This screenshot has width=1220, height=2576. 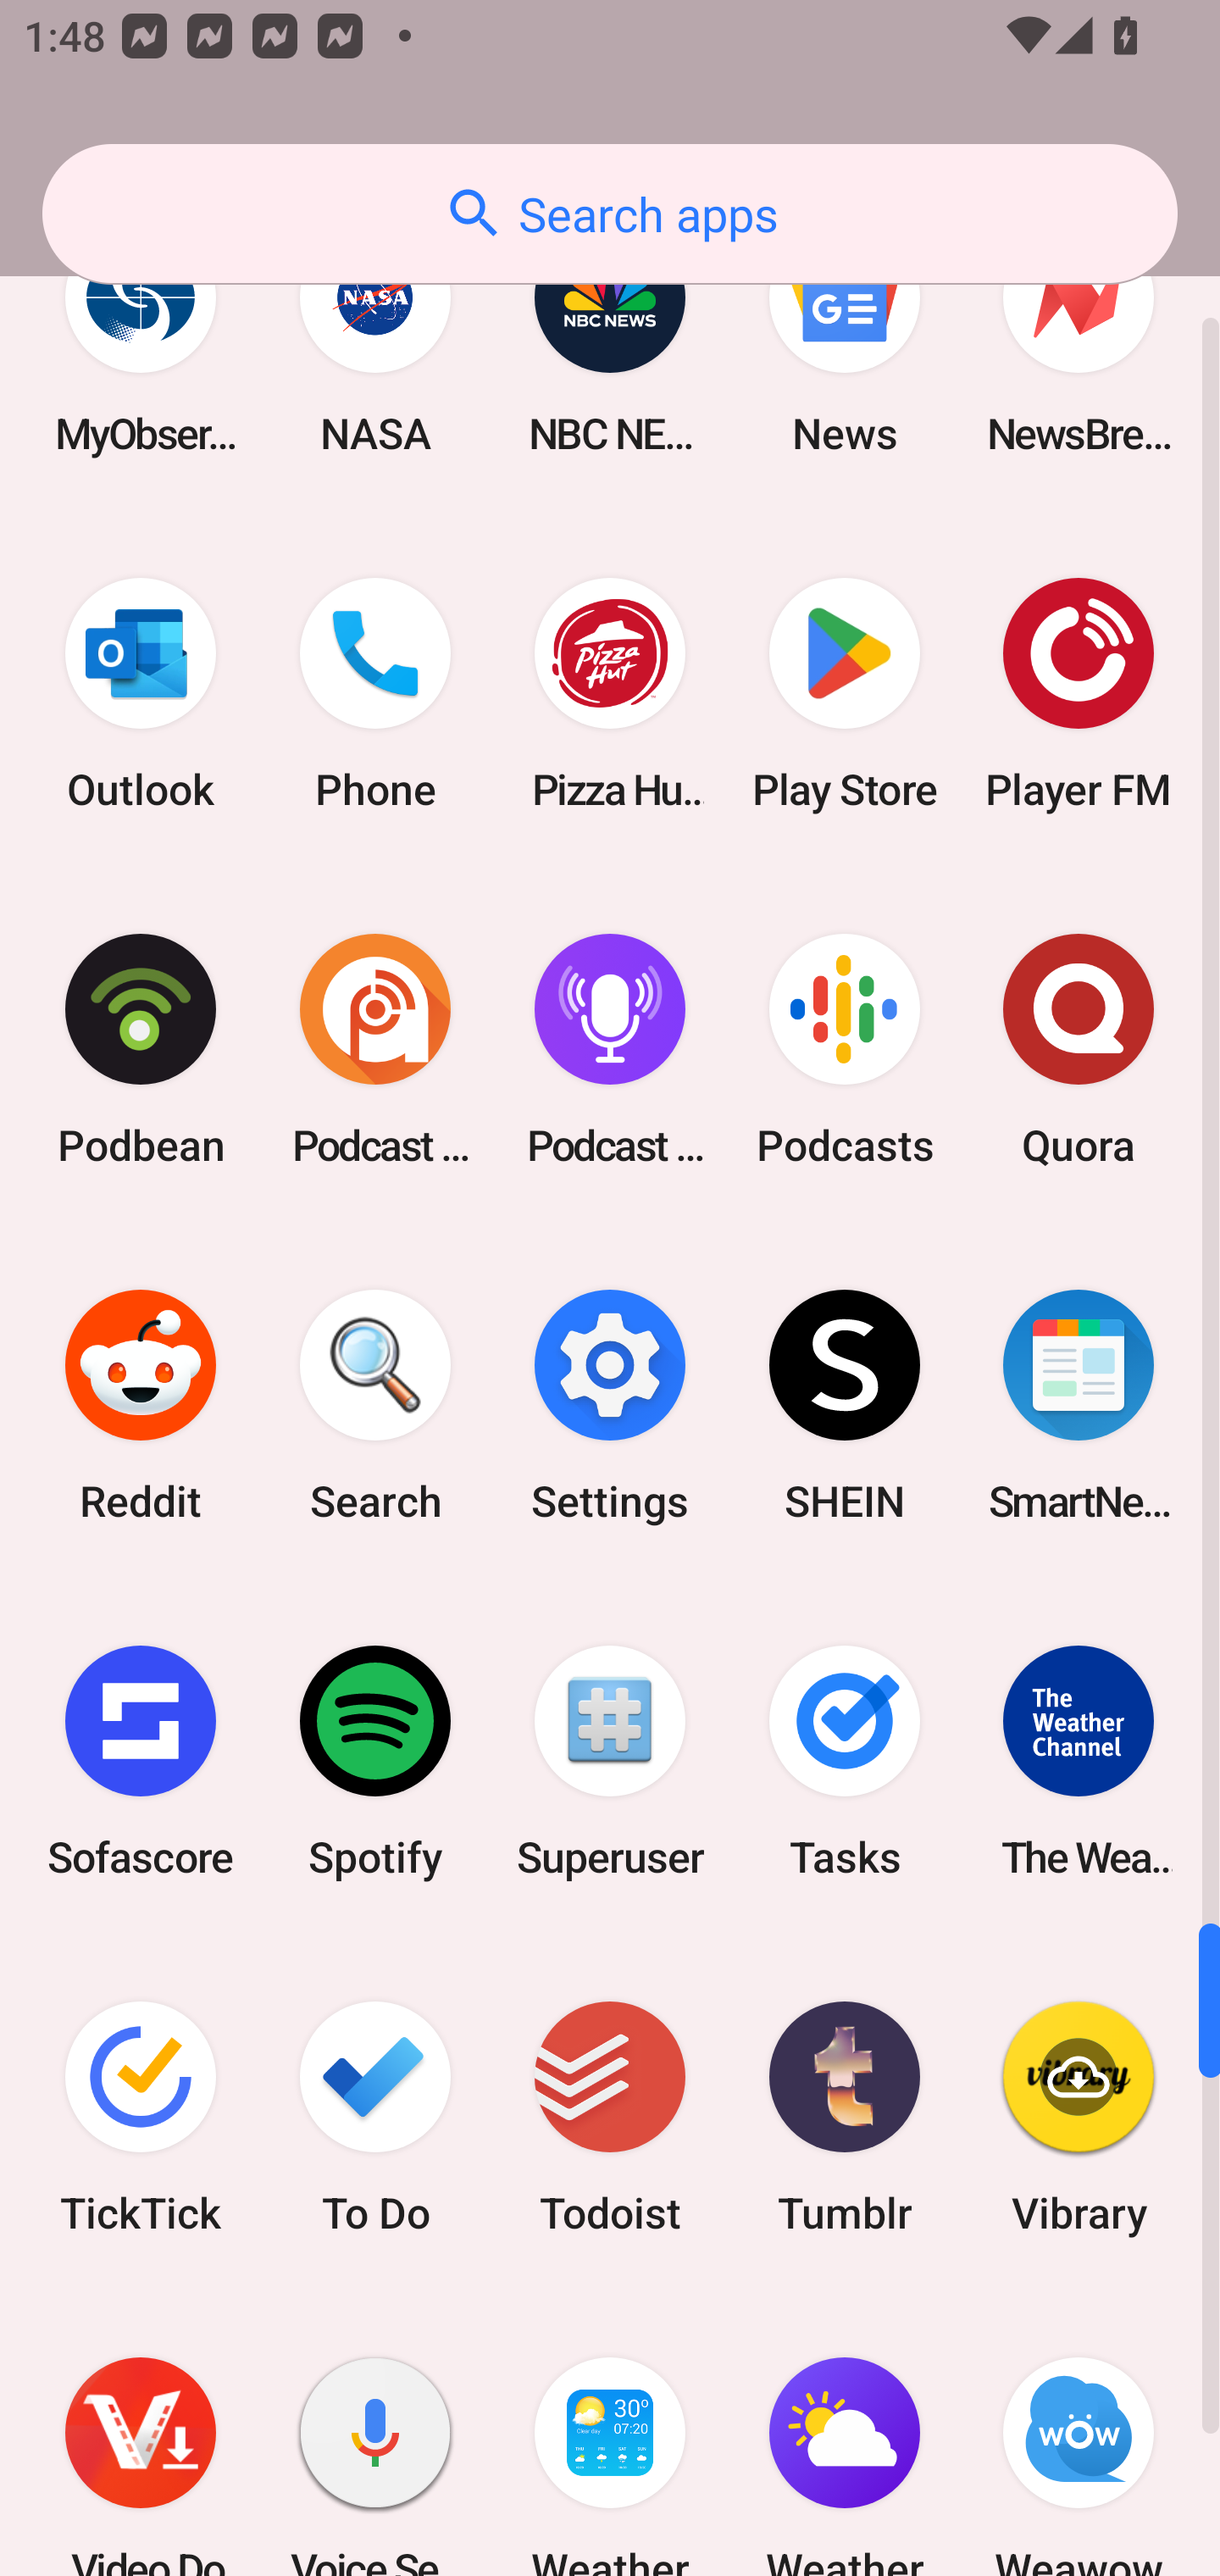 What do you see at coordinates (1079, 342) in the screenshot?
I see `NewsBreak` at bounding box center [1079, 342].